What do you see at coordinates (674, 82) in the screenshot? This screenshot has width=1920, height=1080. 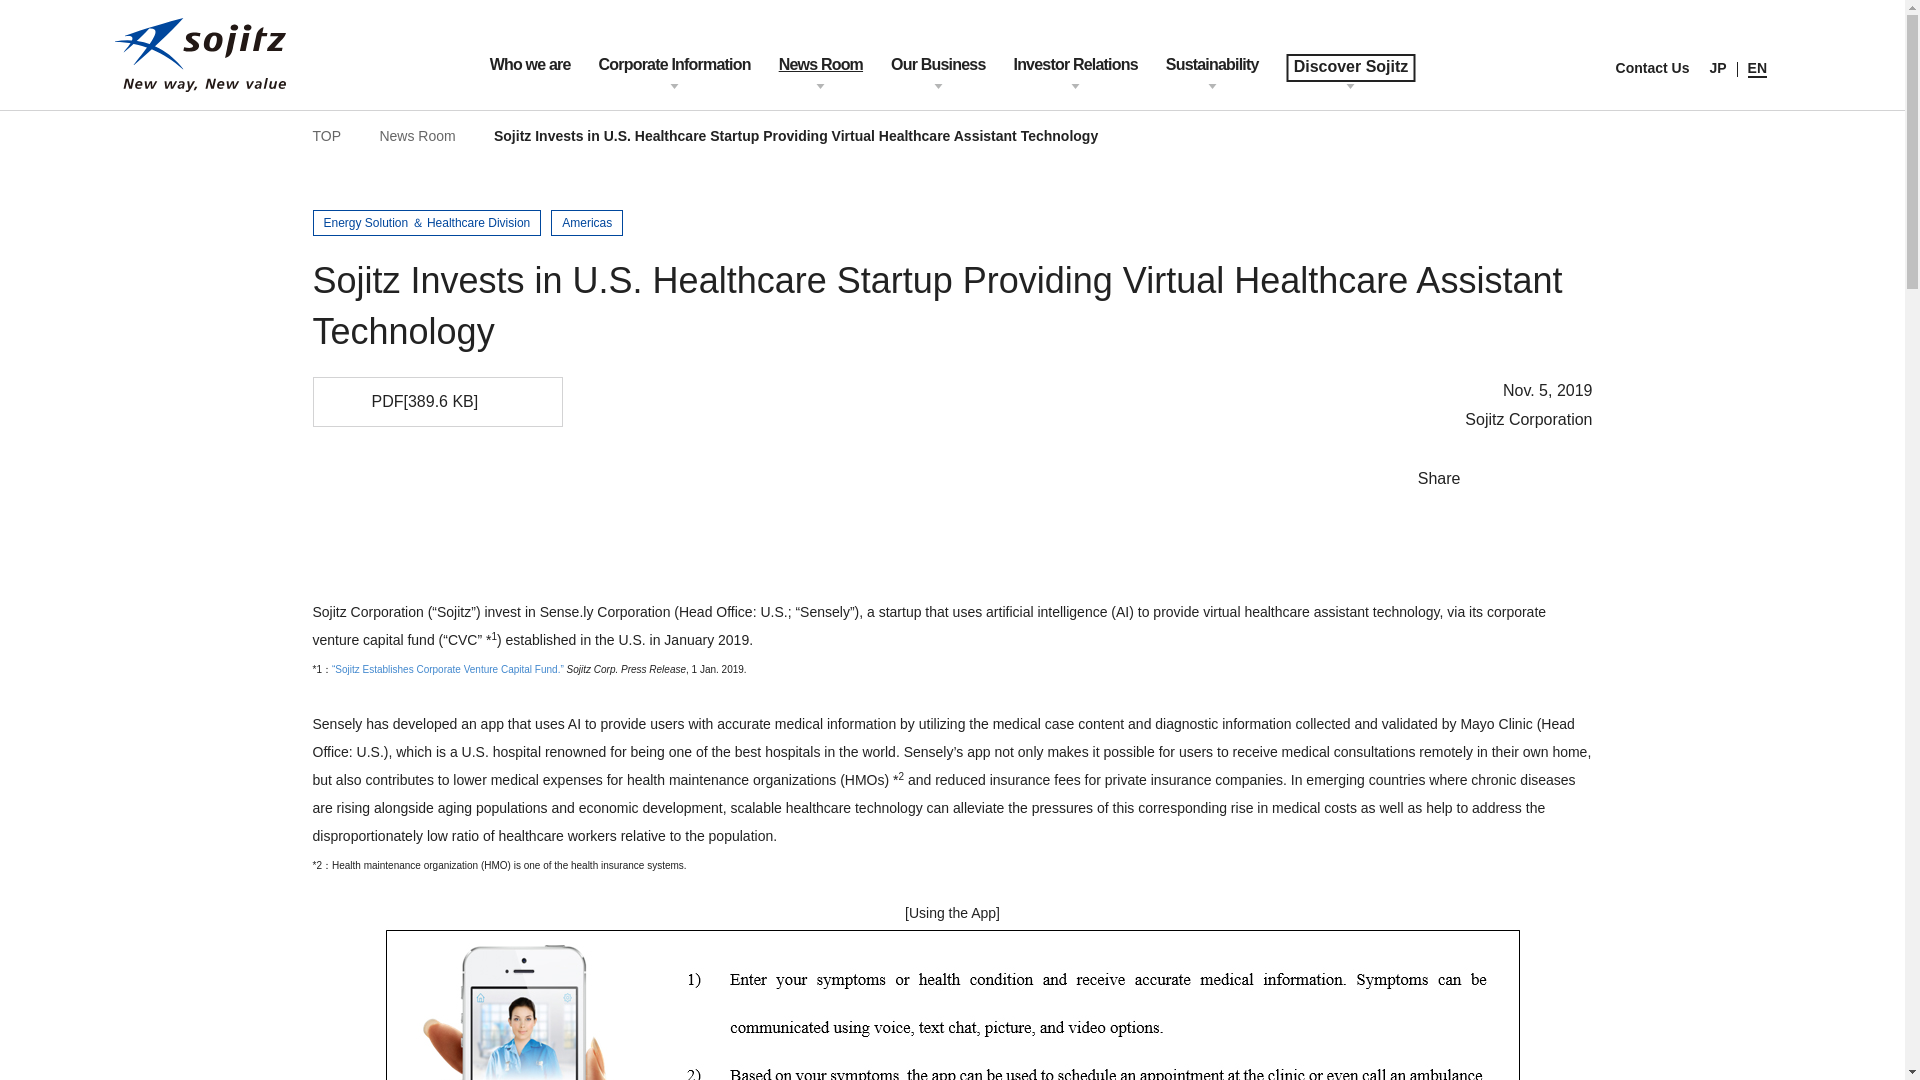 I see `Corporate Information` at bounding box center [674, 82].